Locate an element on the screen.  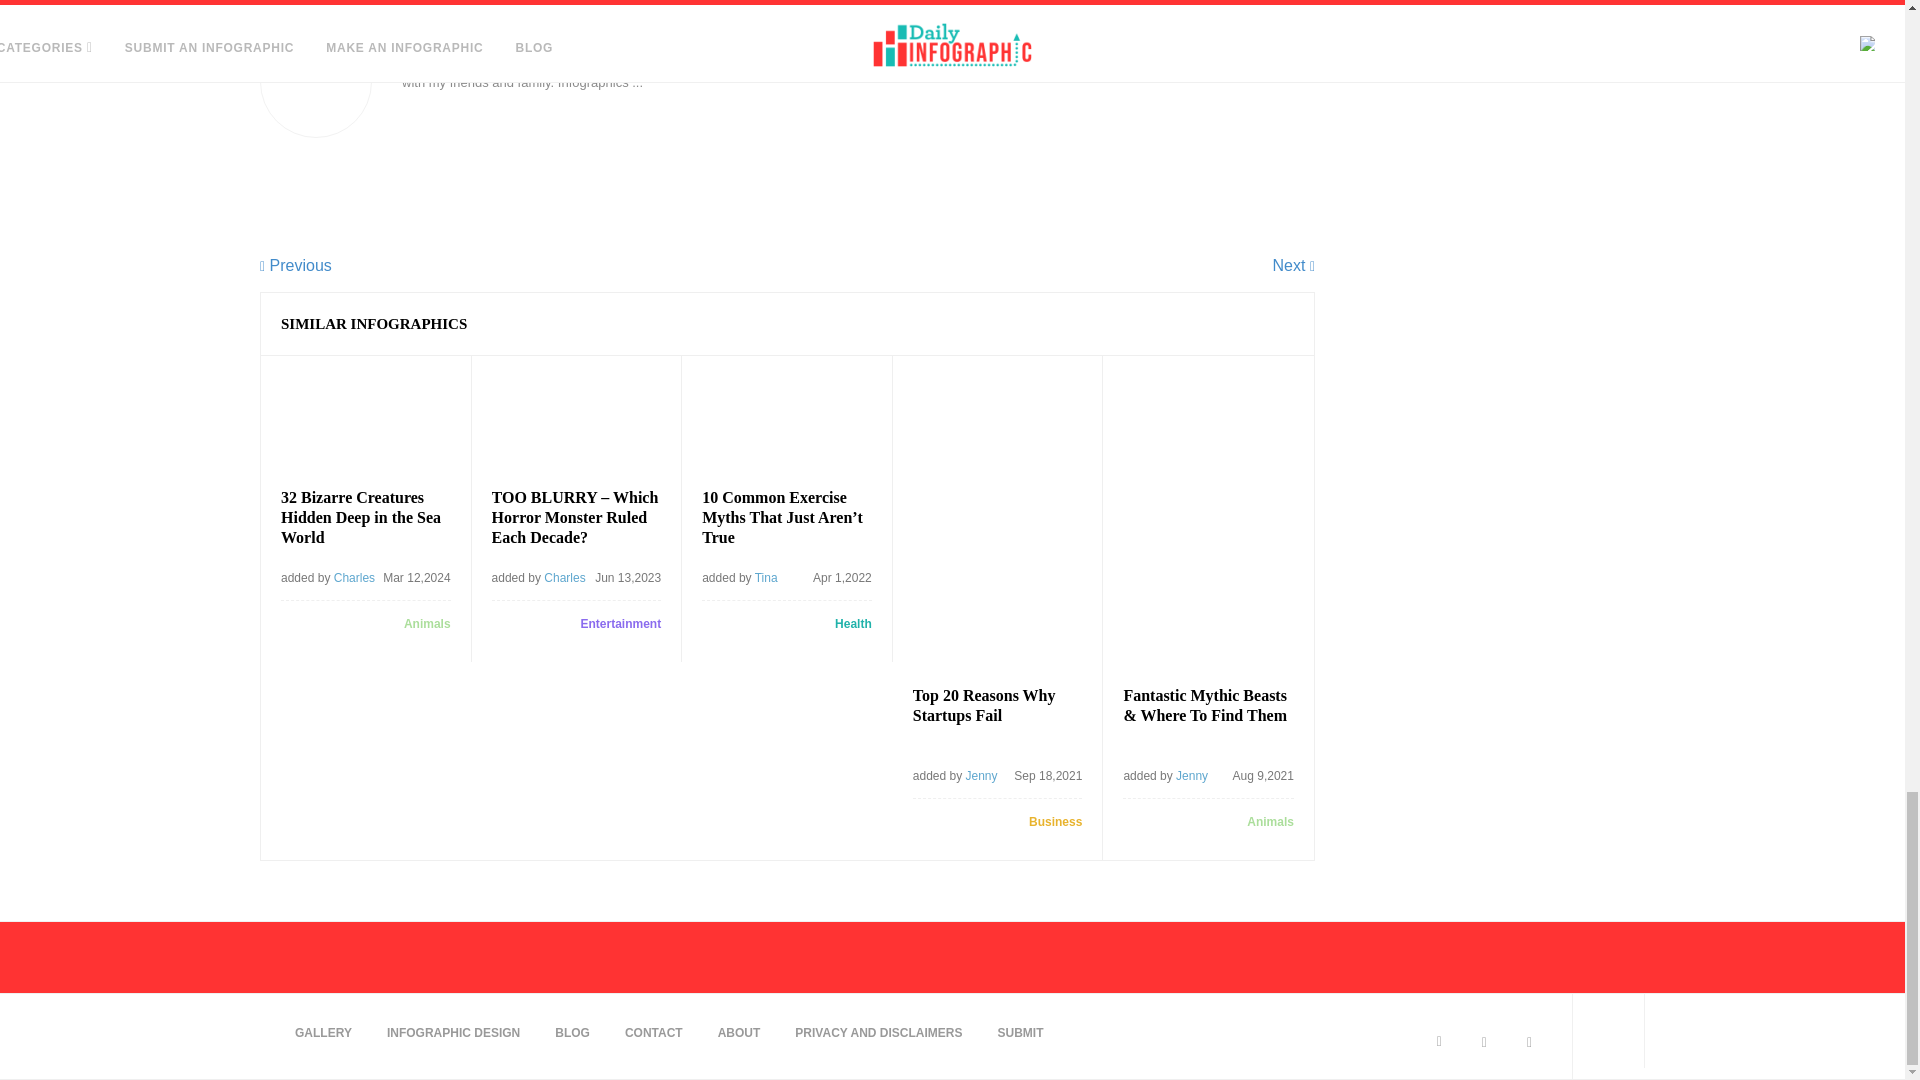
Posts by Charles is located at coordinates (564, 578).